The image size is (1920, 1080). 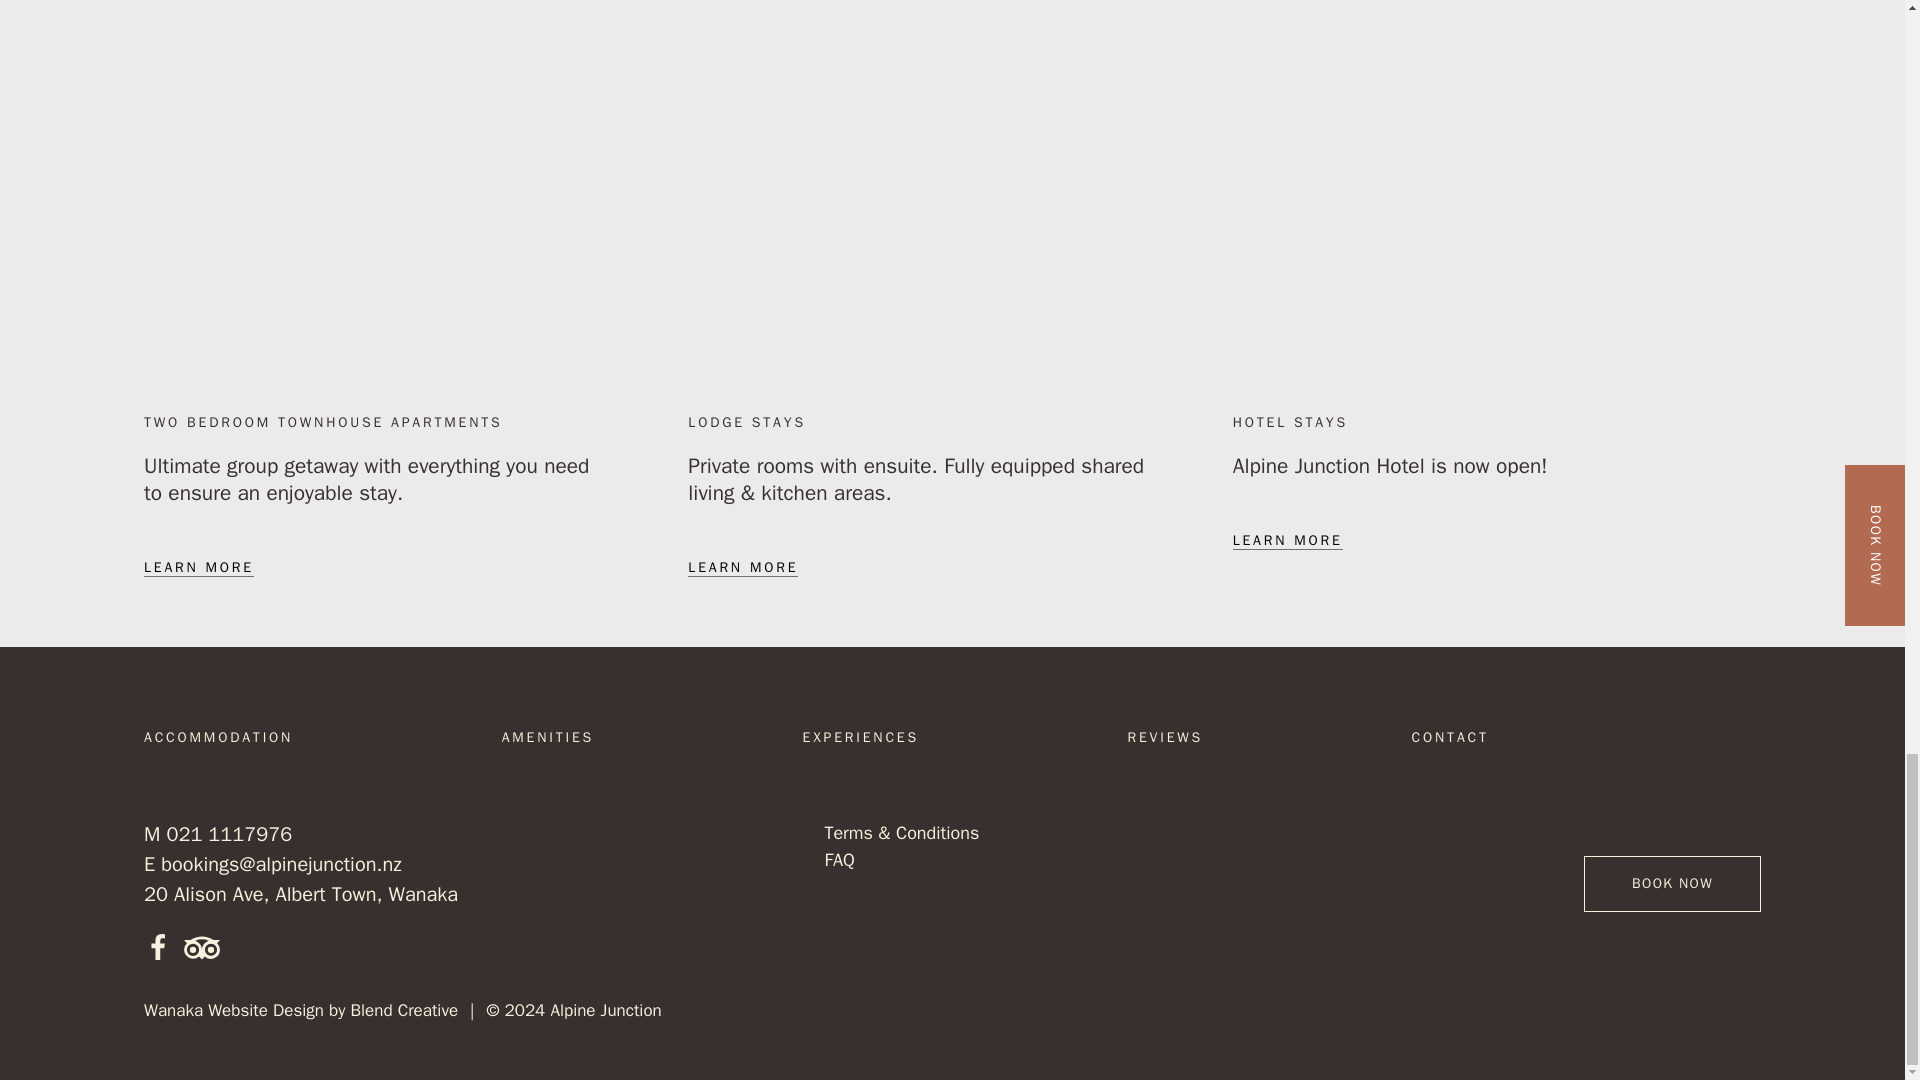 What do you see at coordinates (228, 834) in the screenshot?
I see `021 1117976` at bounding box center [228, 834].